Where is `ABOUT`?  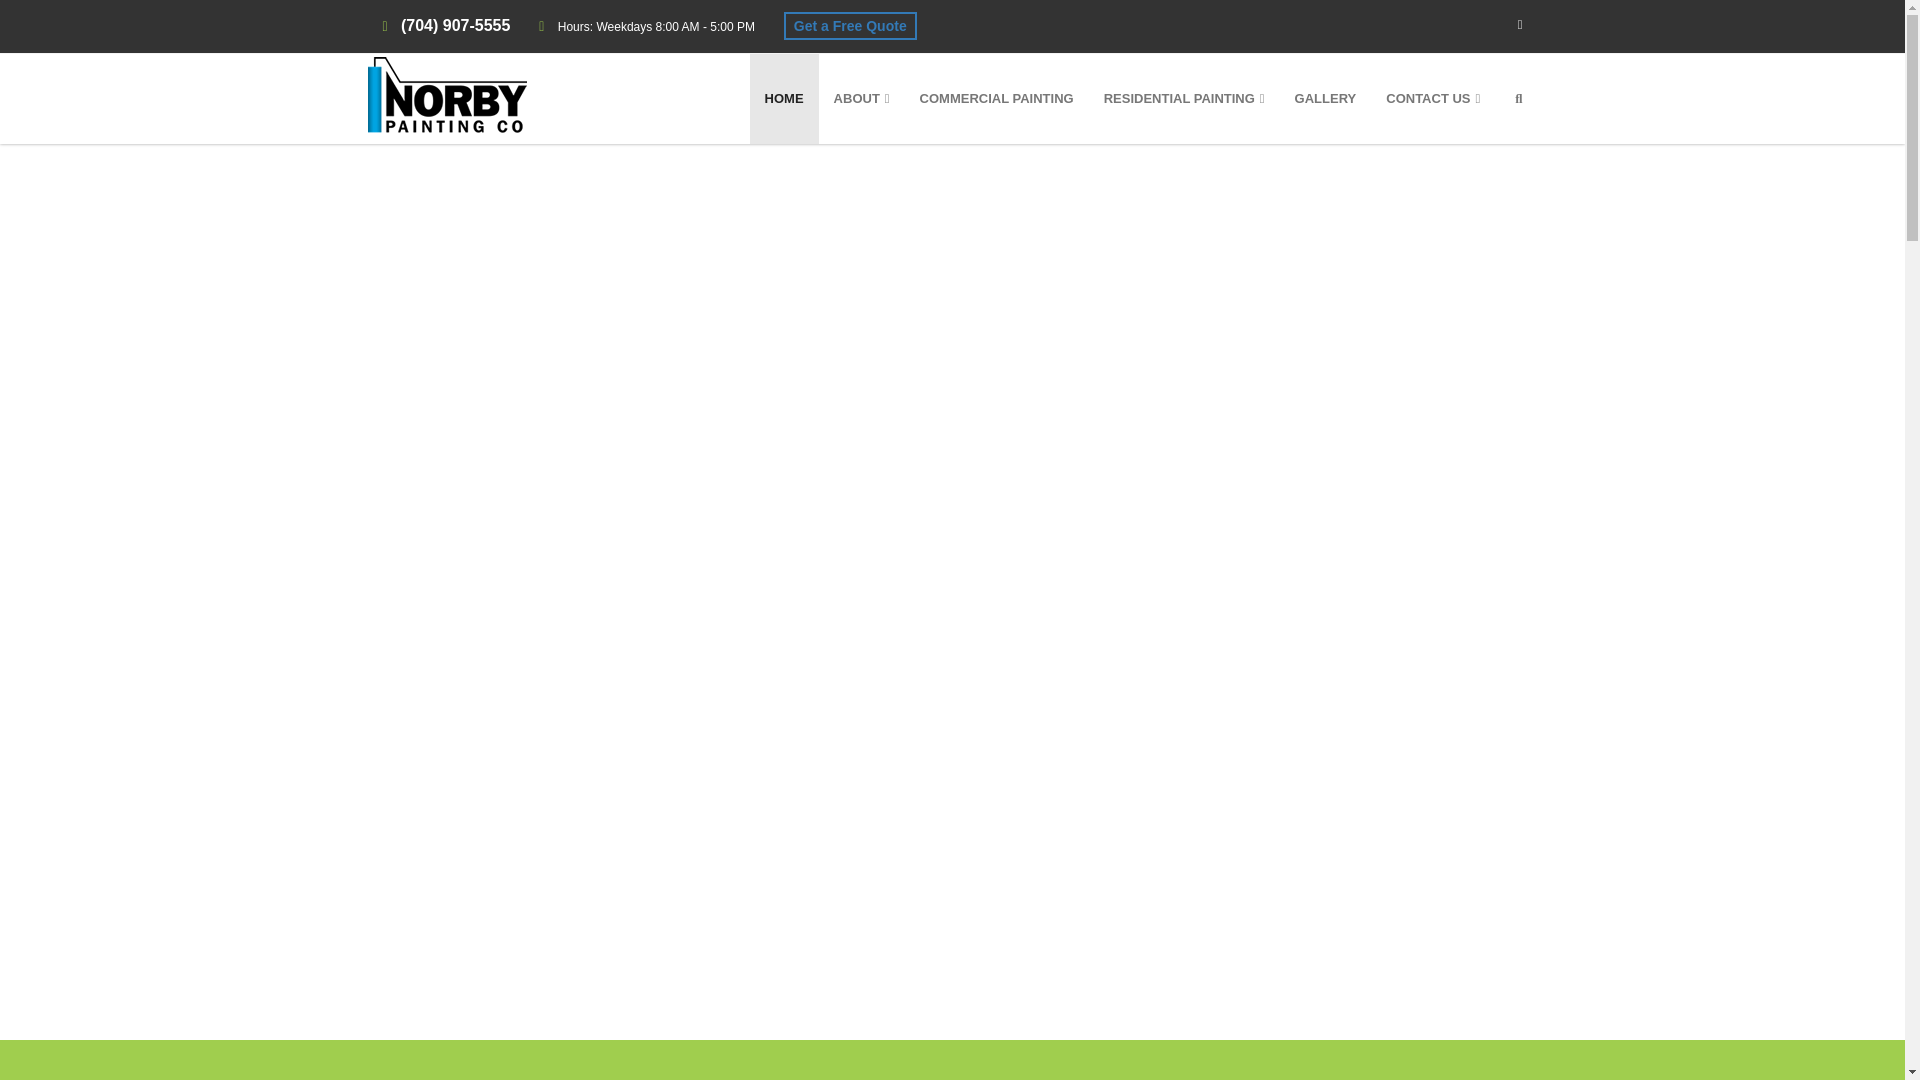
ABOUT is located at coordinates (862, 98).